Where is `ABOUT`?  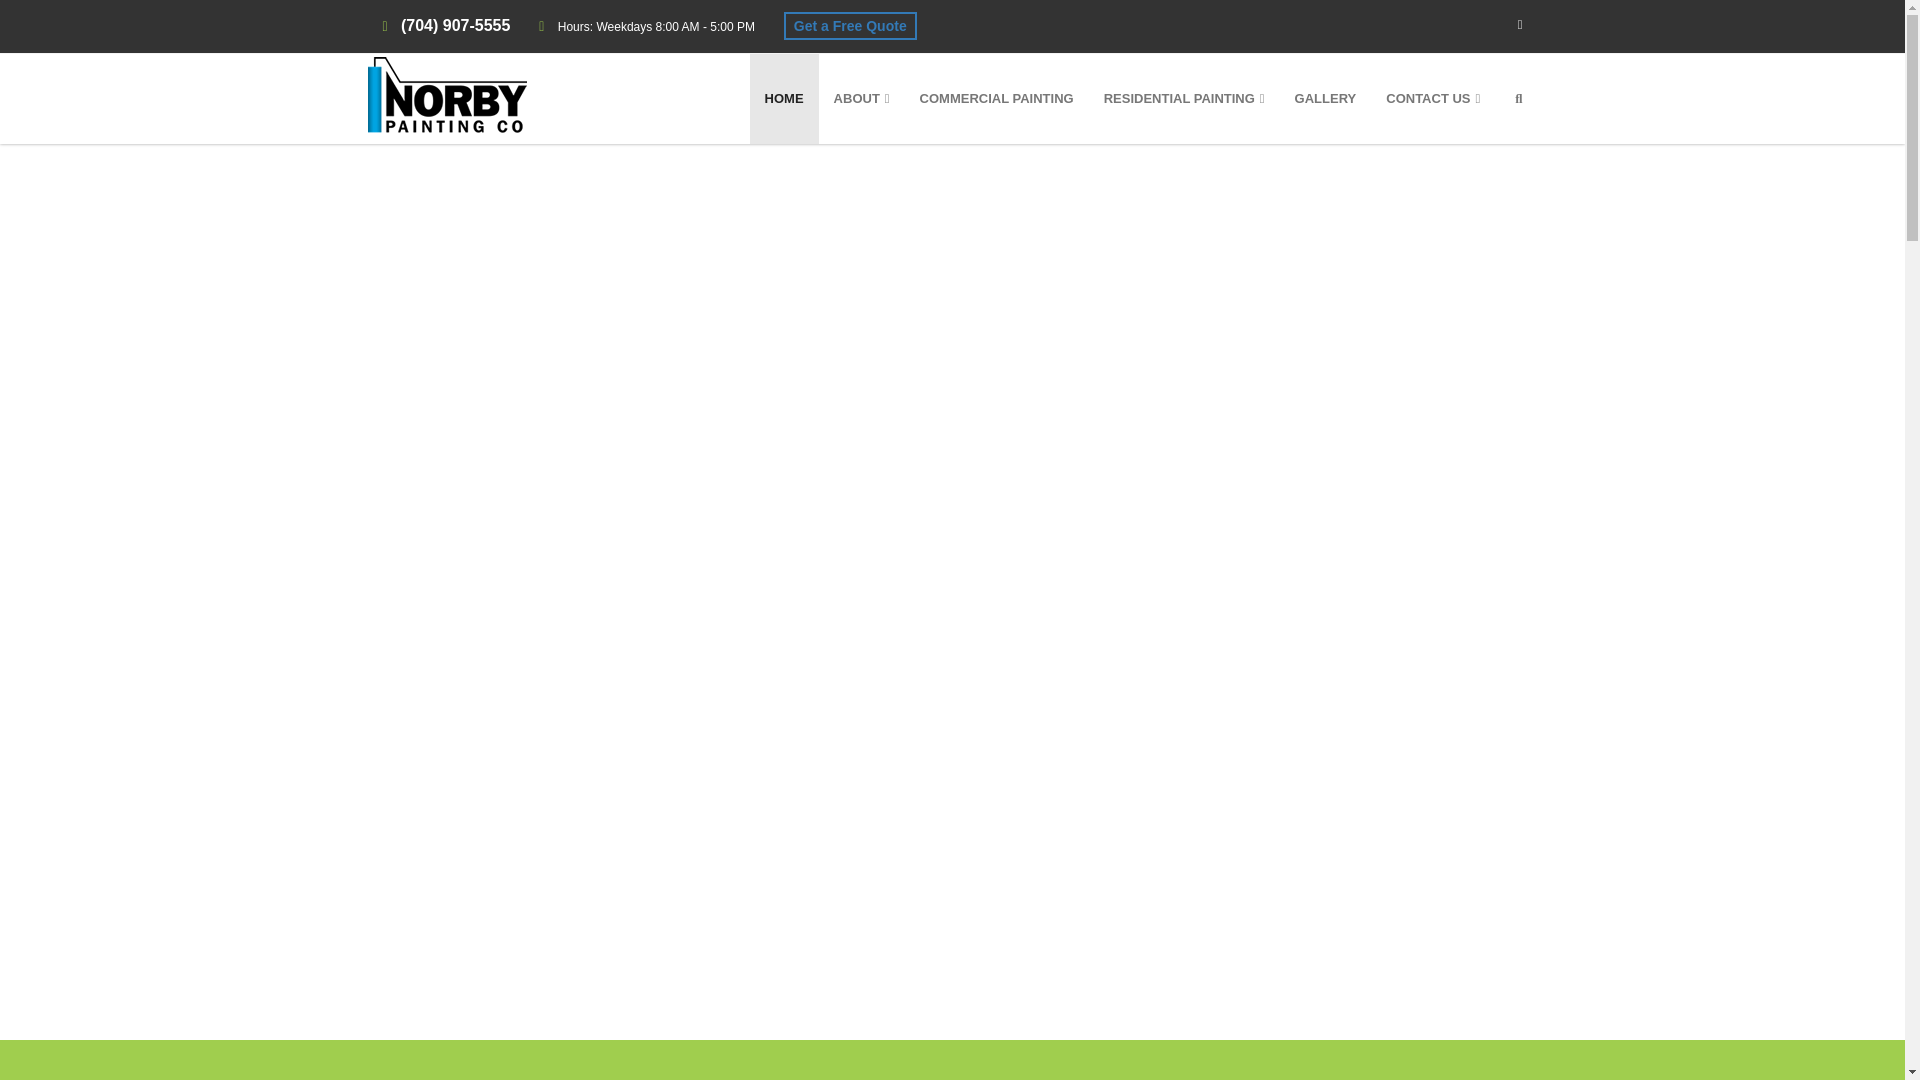
ABOUT is located at coordinates (862, 98).